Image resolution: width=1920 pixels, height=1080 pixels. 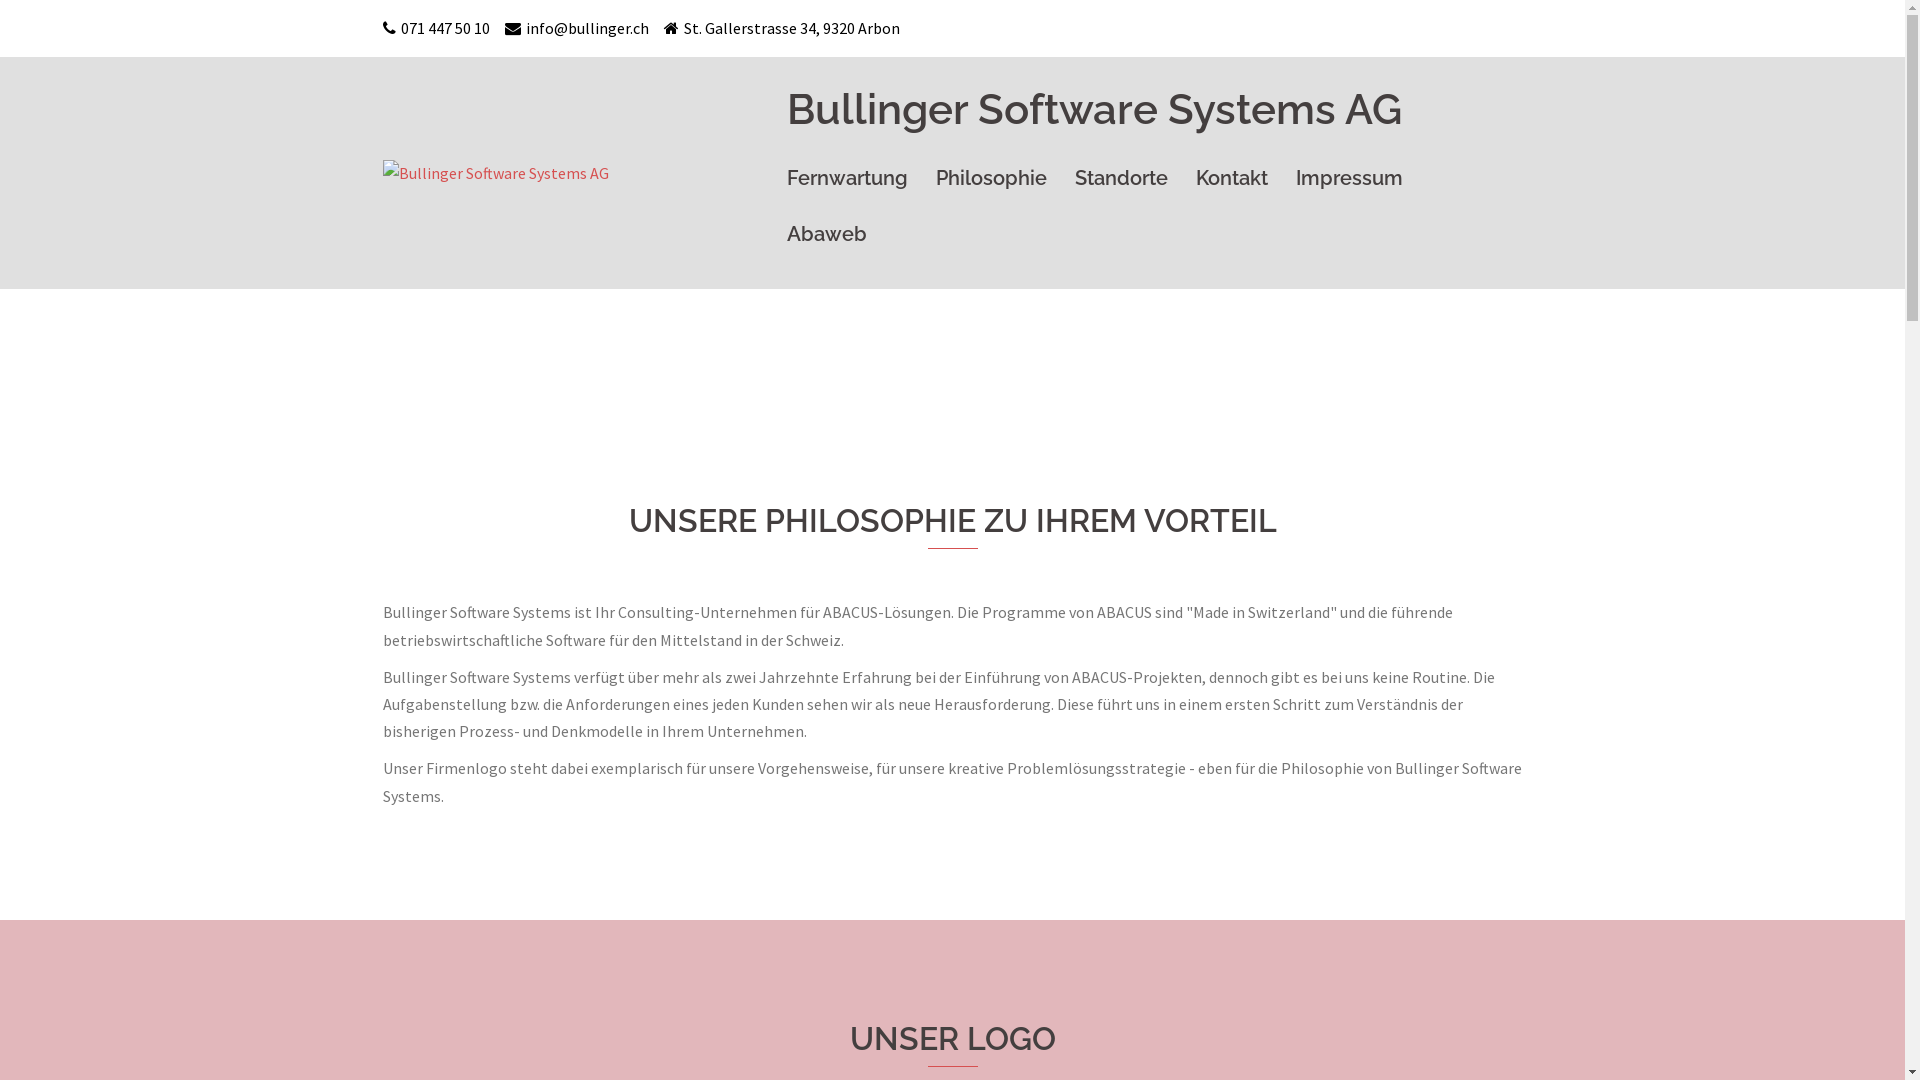 What do you see at coordinates (846, 185) in the screenshot?
I see `Fernwartung` at bounding box center [846, 185].